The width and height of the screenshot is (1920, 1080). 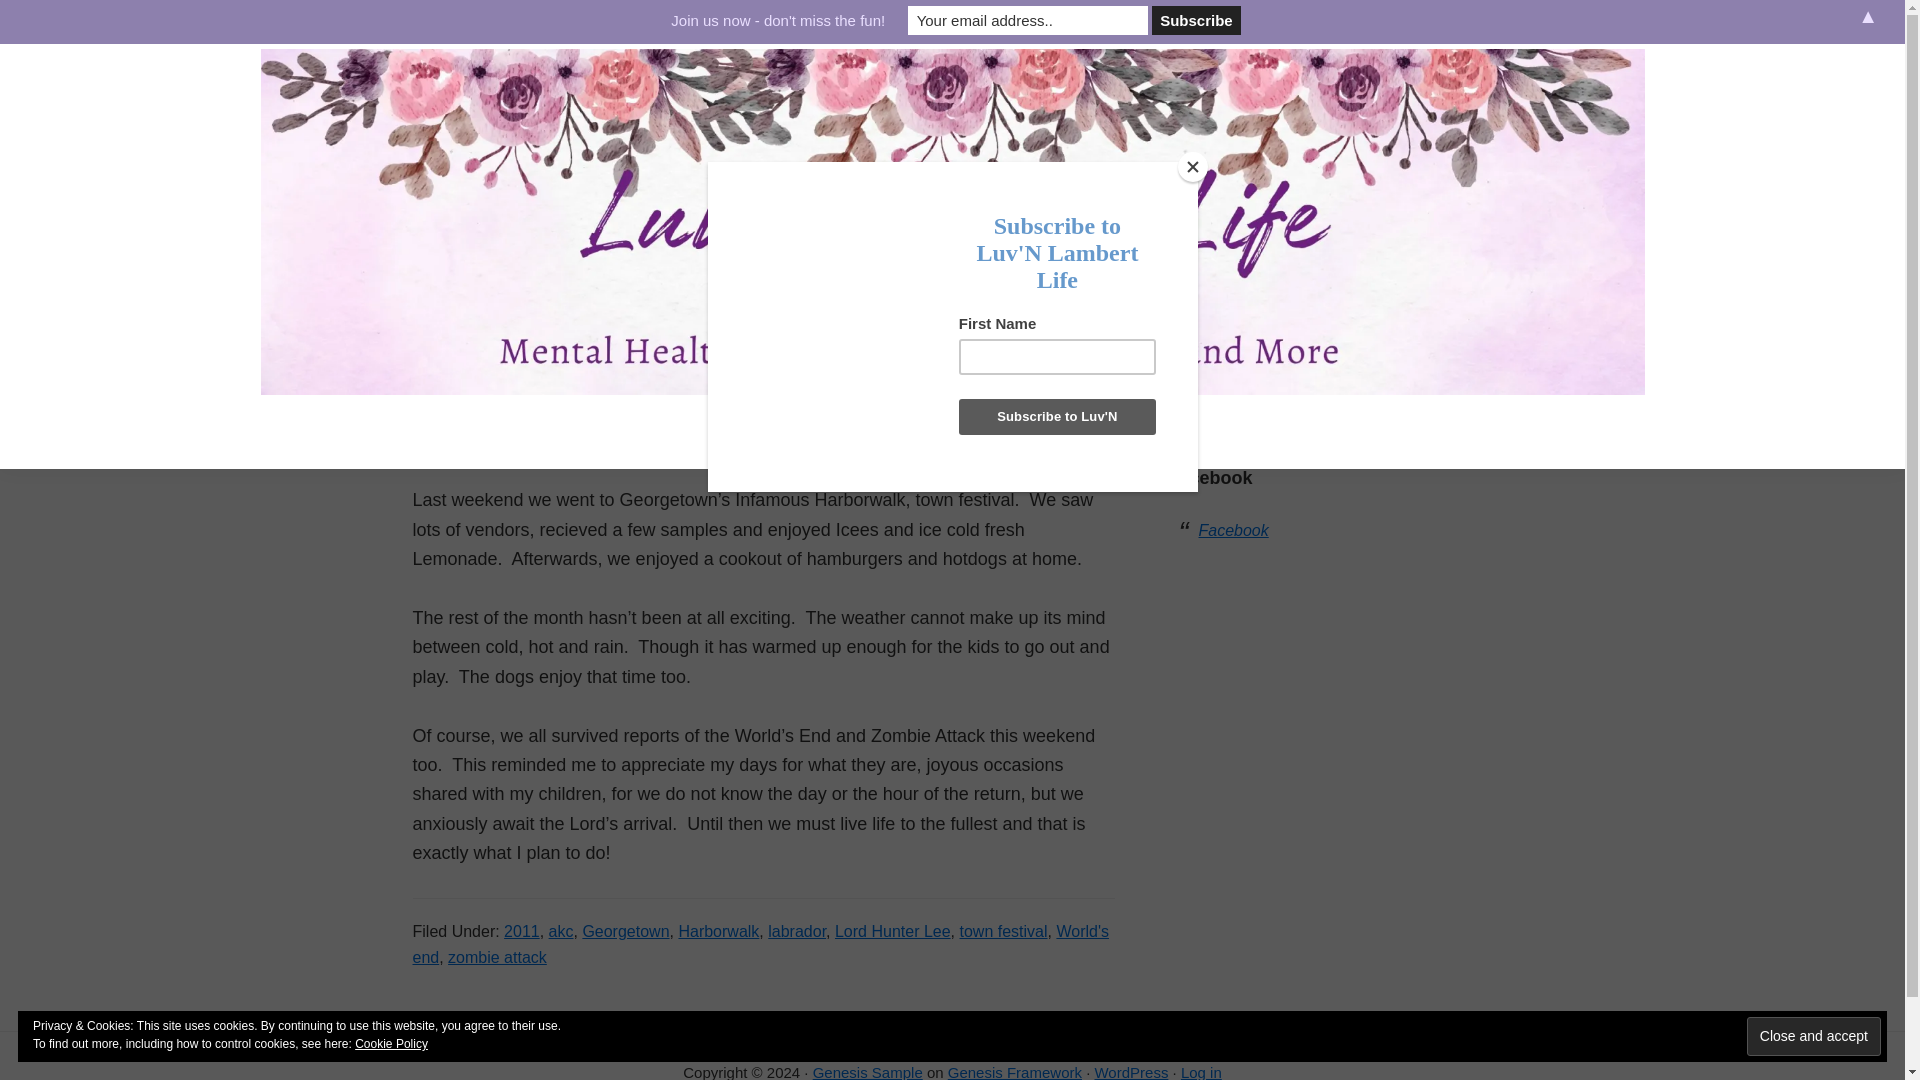 What do you see at coordinates (521, 931) in the screenshot?
I see `2011` at bounding box center [521, 931].